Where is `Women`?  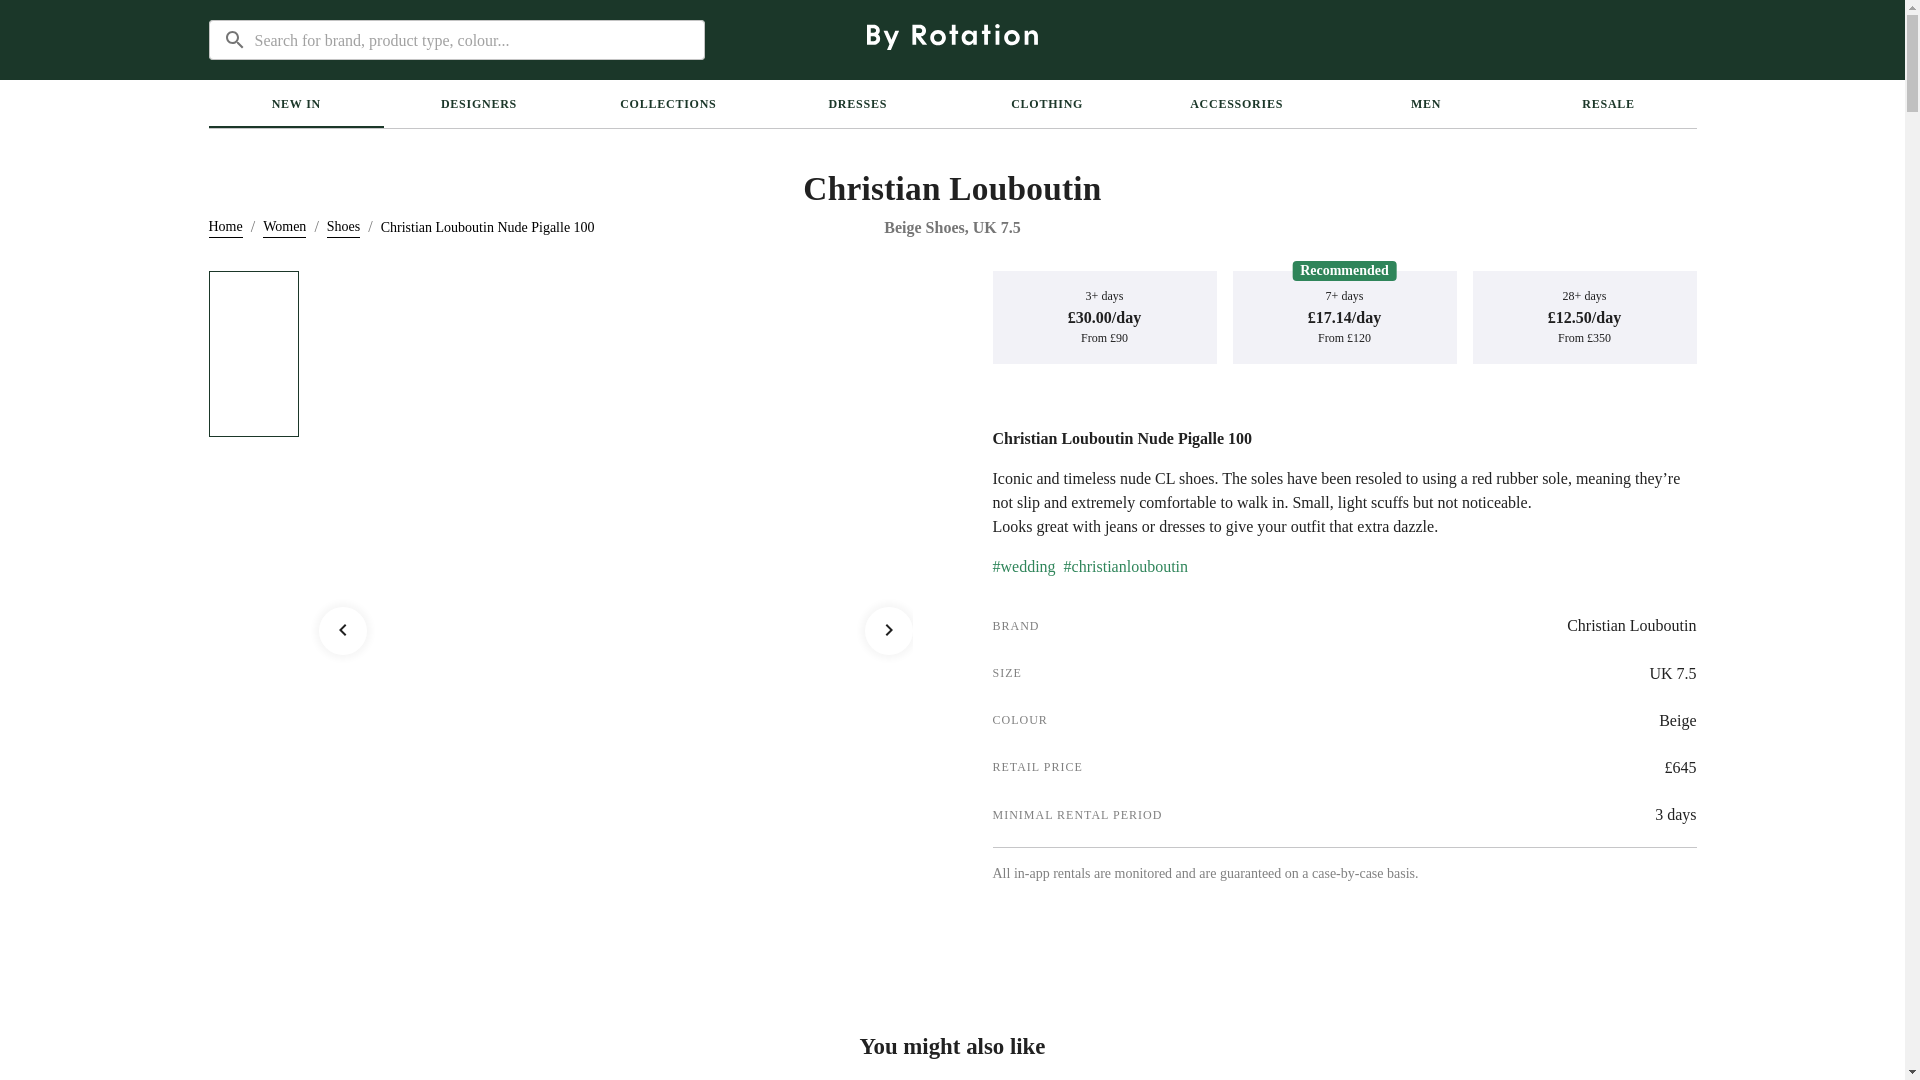 Women is located at coordinates (284, 227).